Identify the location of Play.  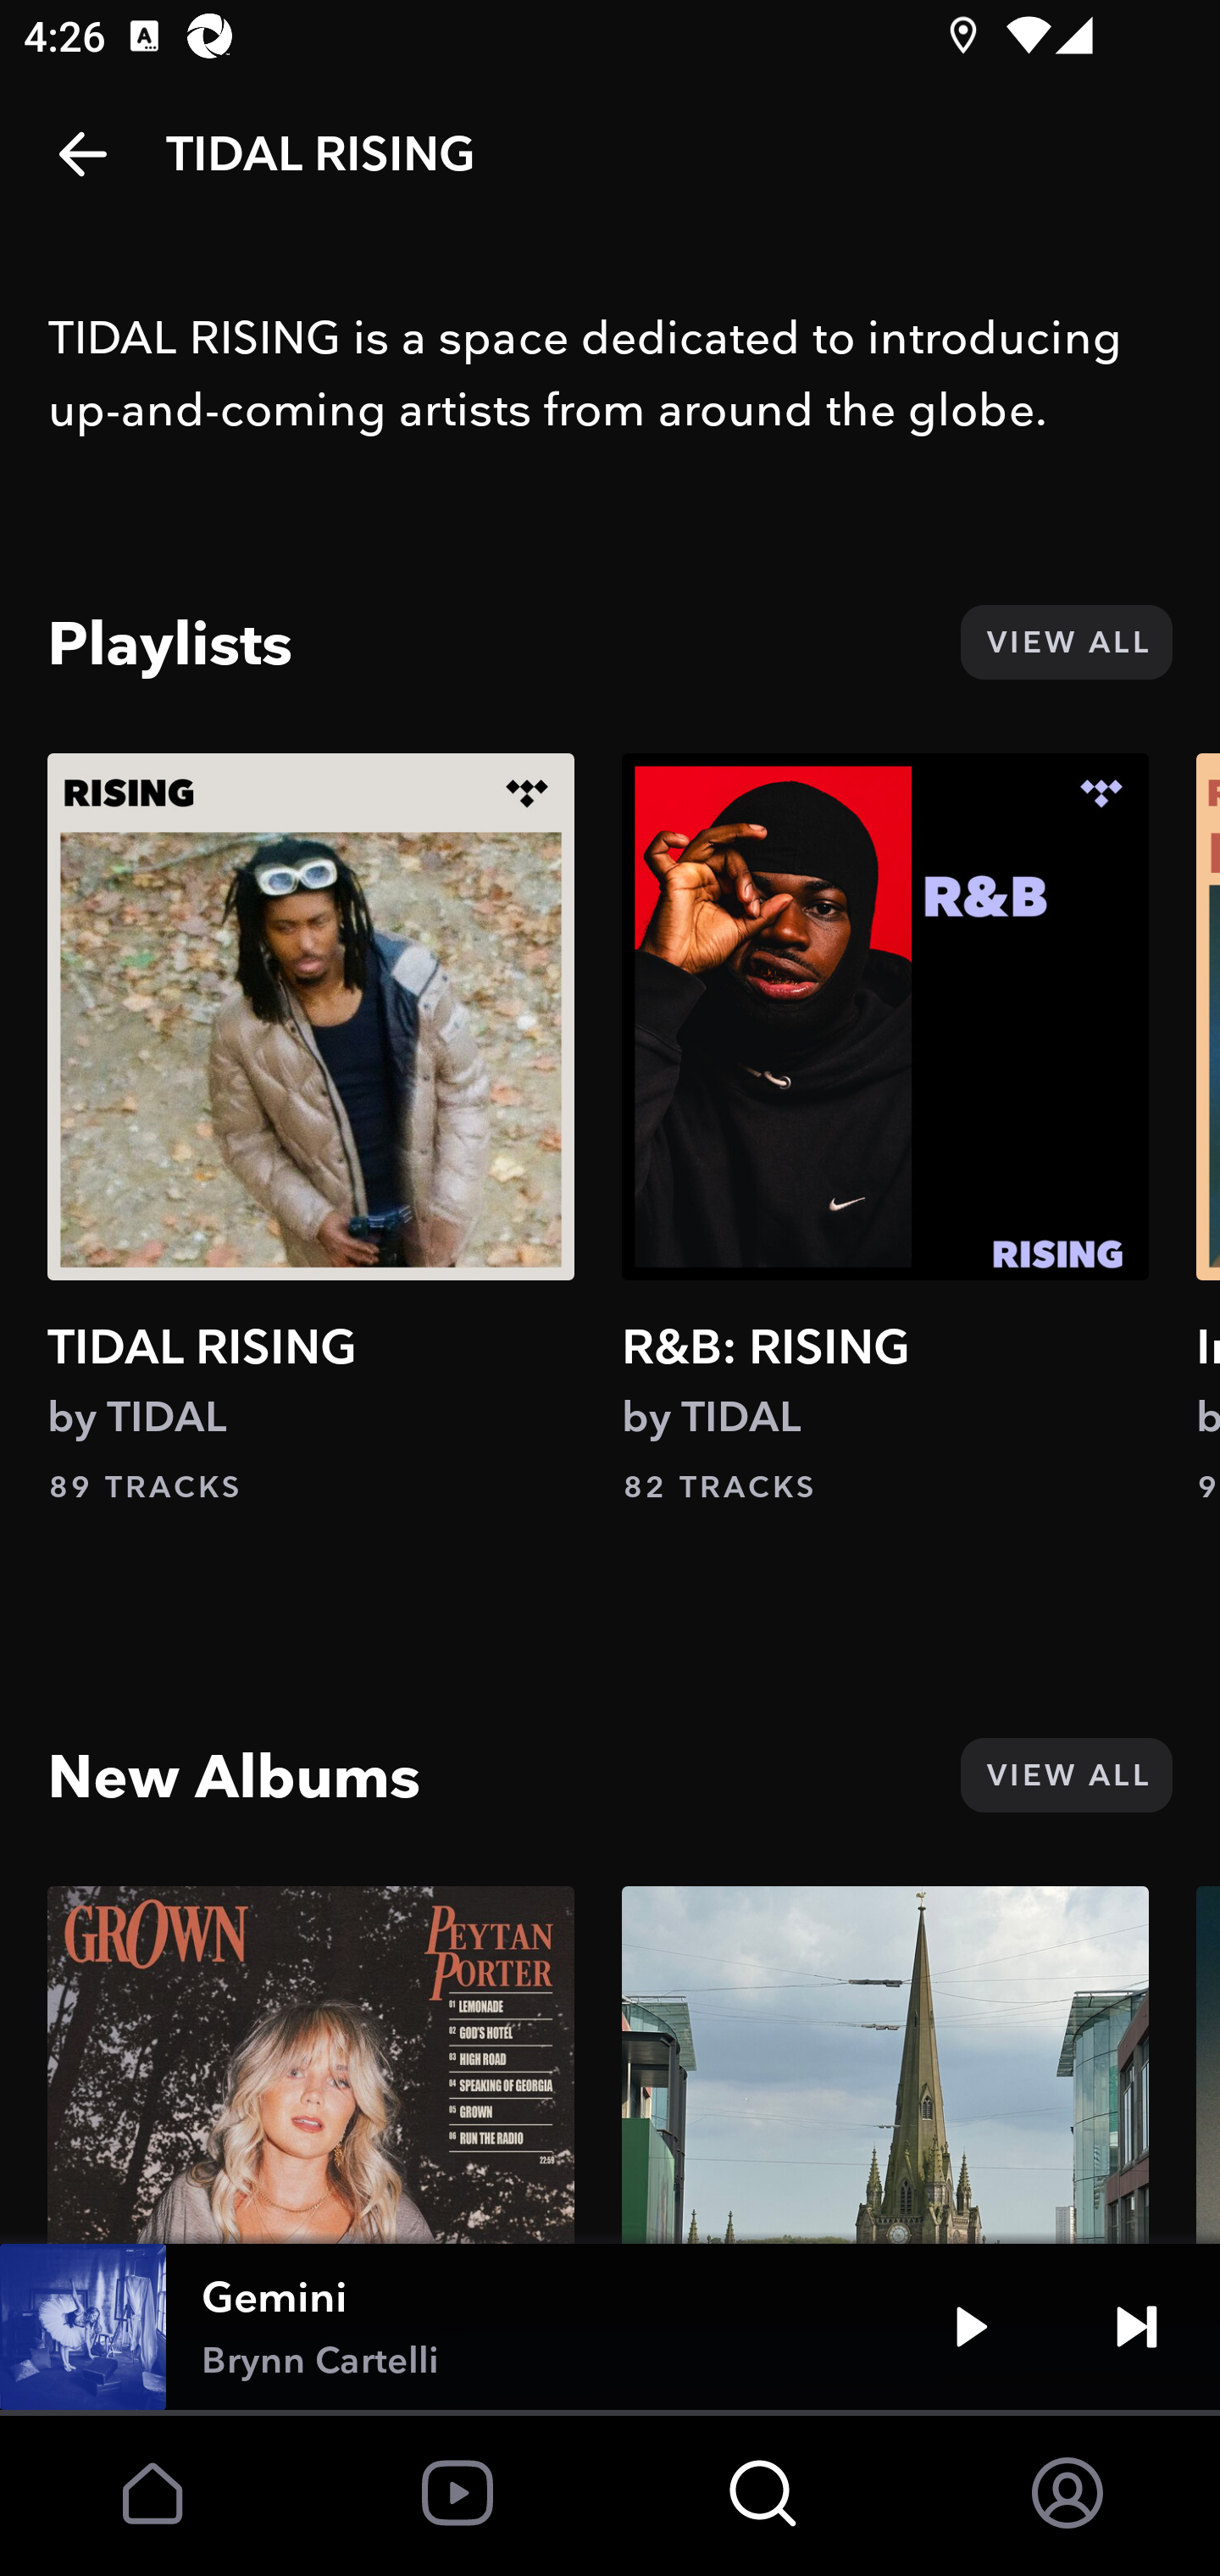
(971, 2327).